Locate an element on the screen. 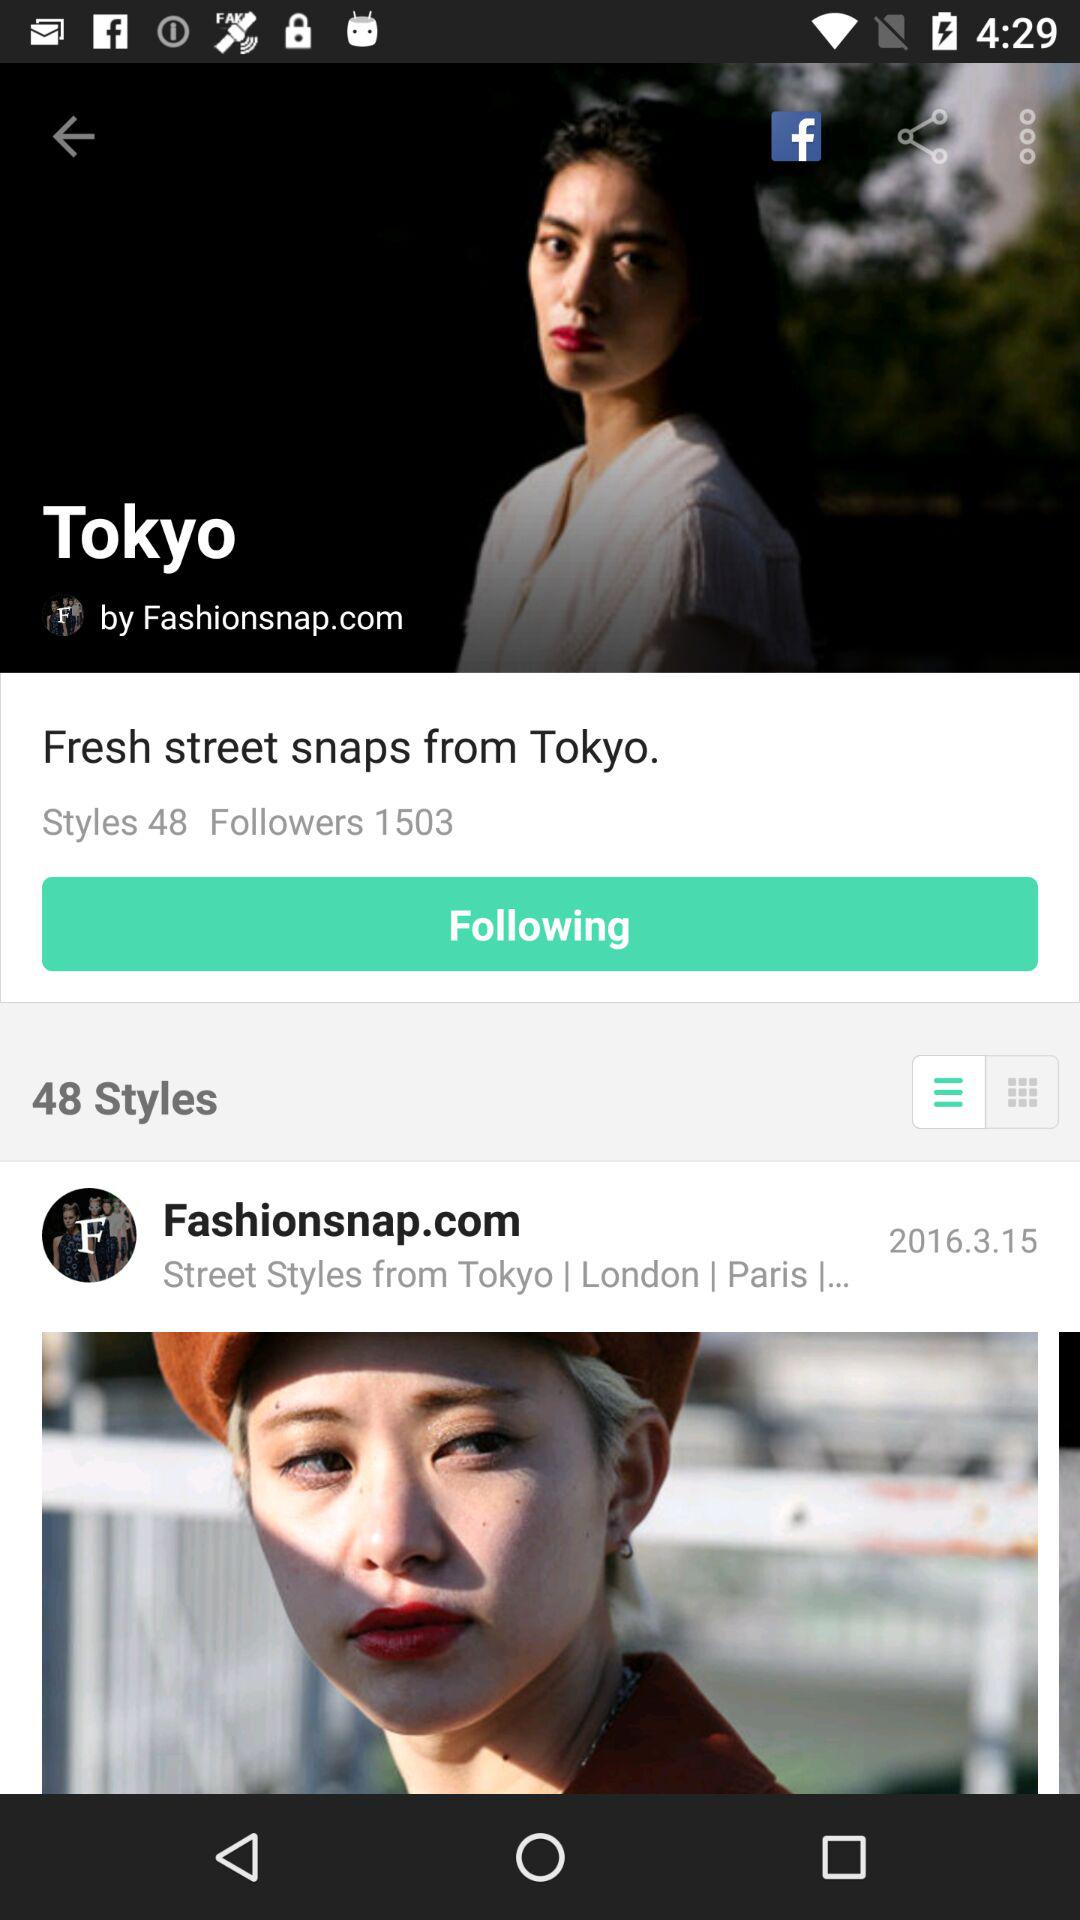 The image size is (1080, 1920). tap icon below styles 48 item is located at coordinates (540, 924).